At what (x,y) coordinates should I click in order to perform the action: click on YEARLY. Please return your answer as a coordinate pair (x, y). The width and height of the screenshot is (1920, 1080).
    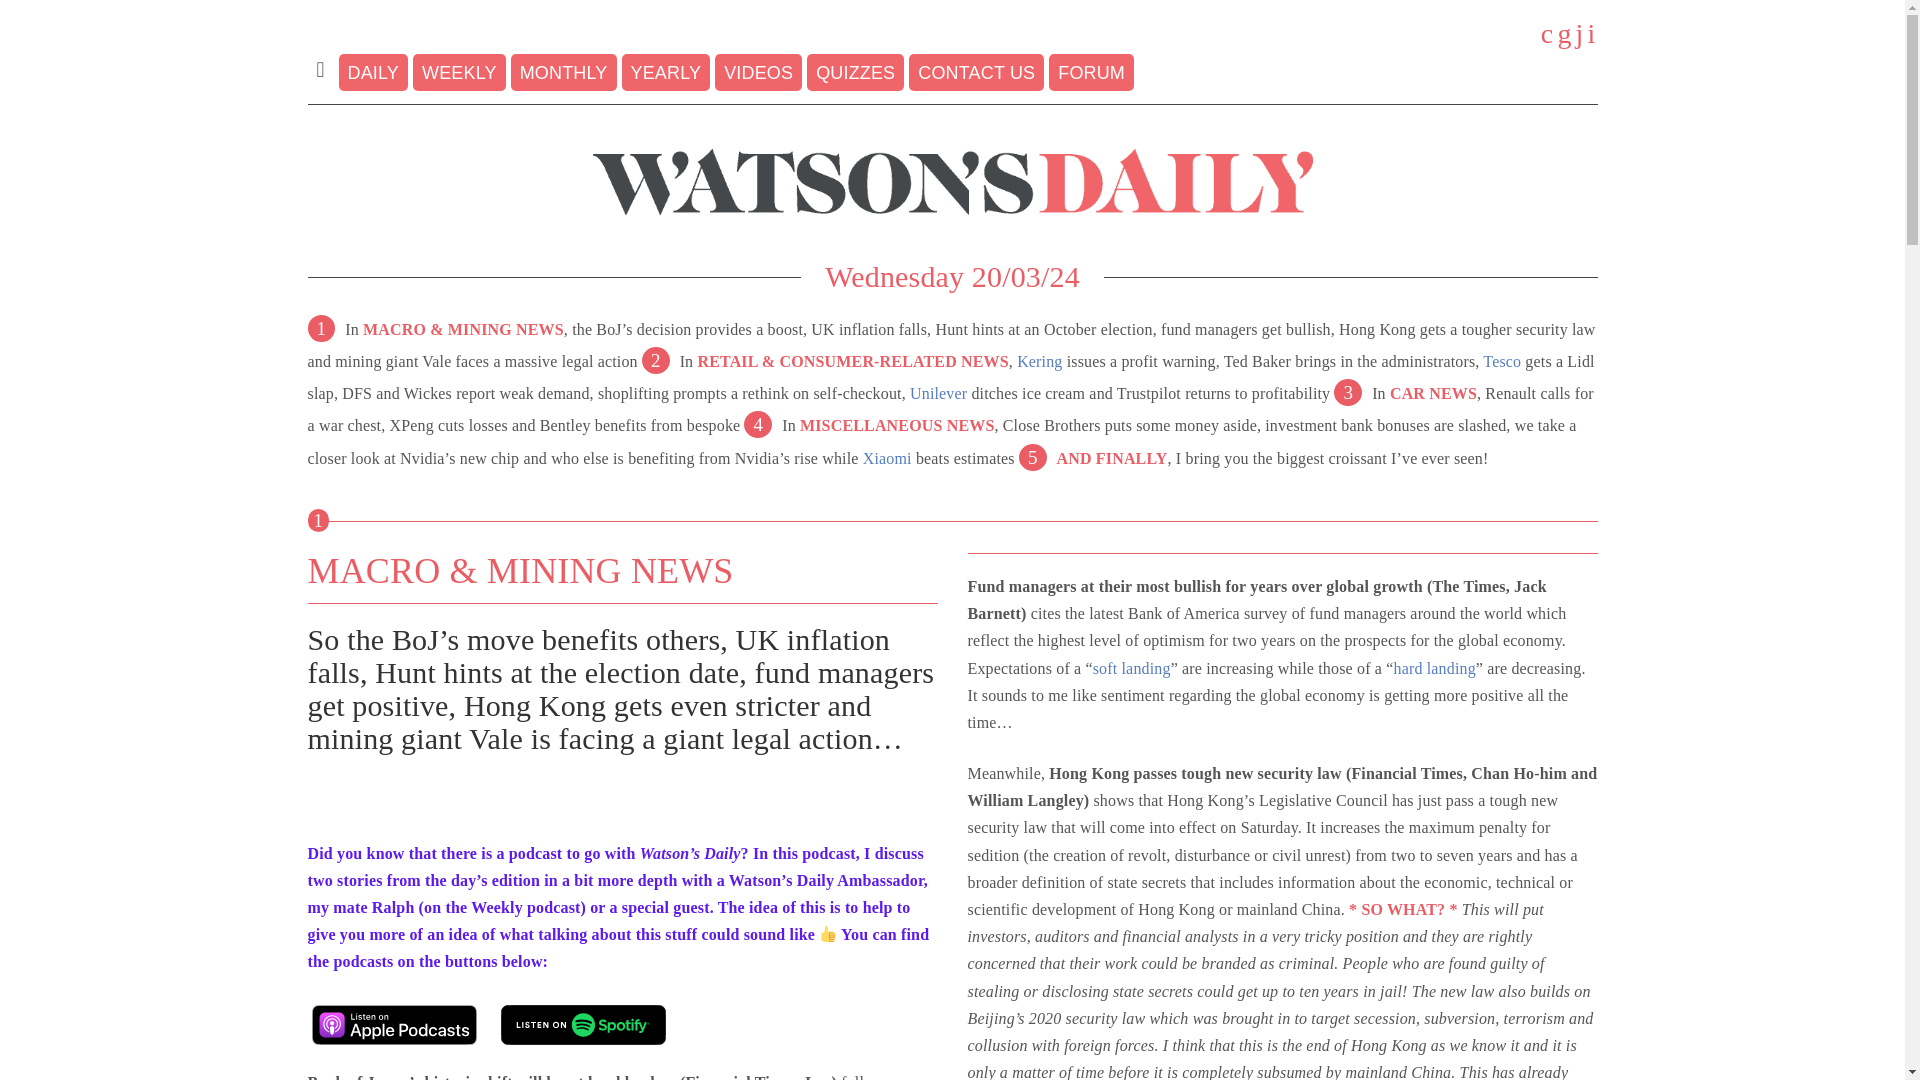
    Looking at the image, I should click on (666, 72).